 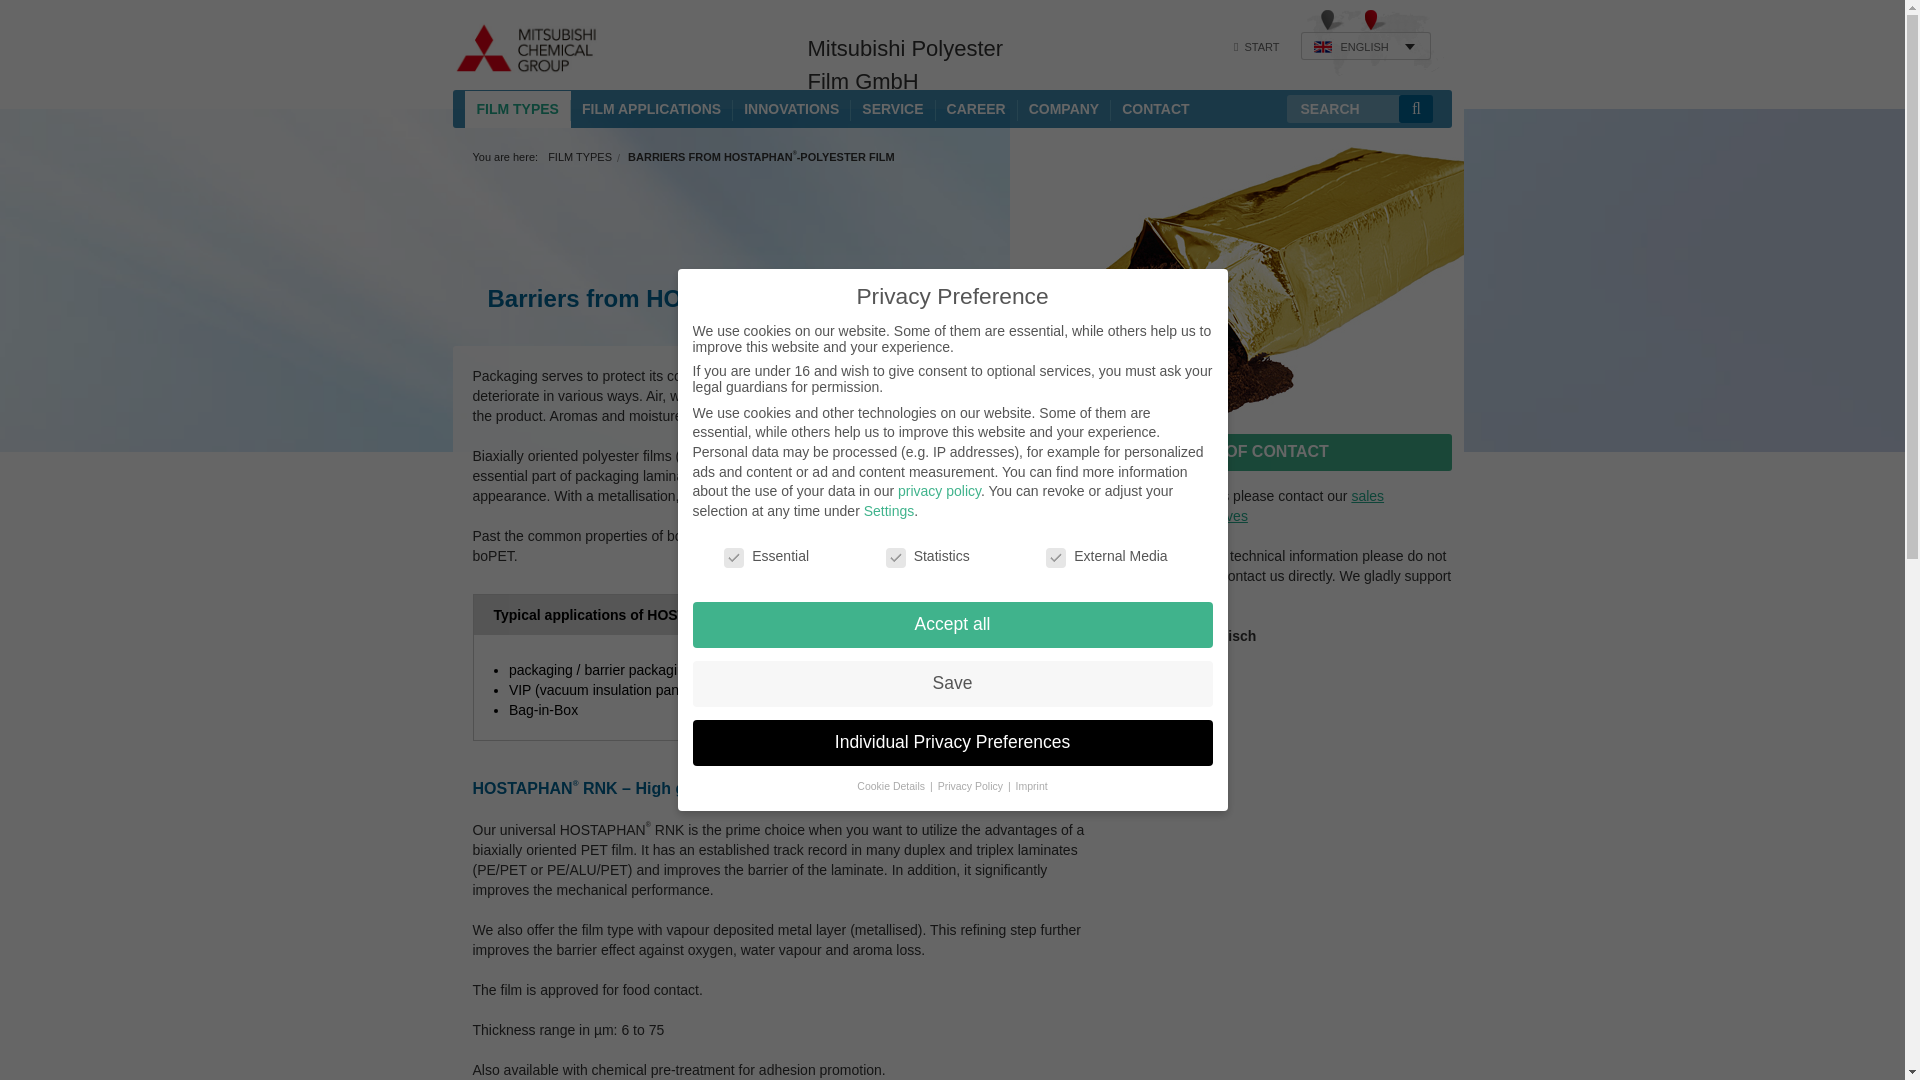 I want to click on Polyester films with PCR, so click(x=517, y=233).